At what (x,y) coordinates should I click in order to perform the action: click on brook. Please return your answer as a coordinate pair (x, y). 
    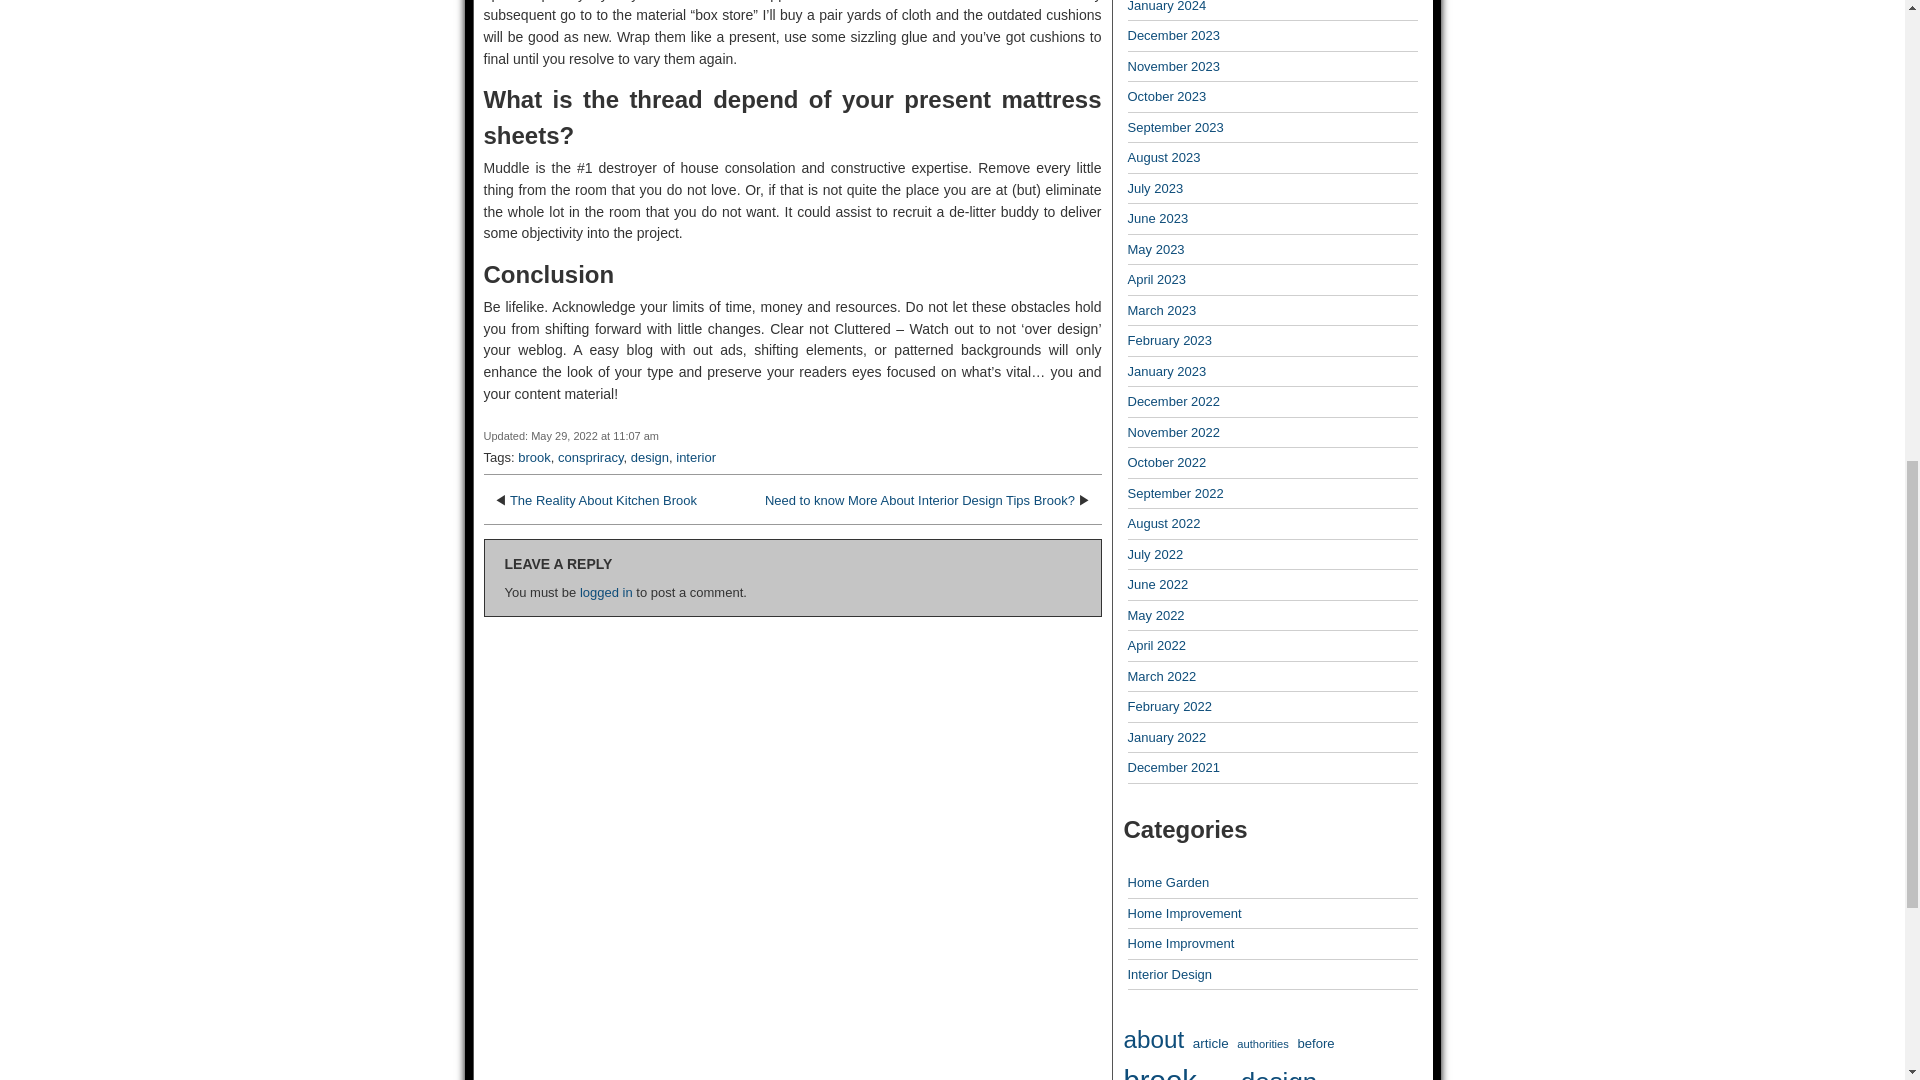
    Looking at the image, I should click on (534, 458).